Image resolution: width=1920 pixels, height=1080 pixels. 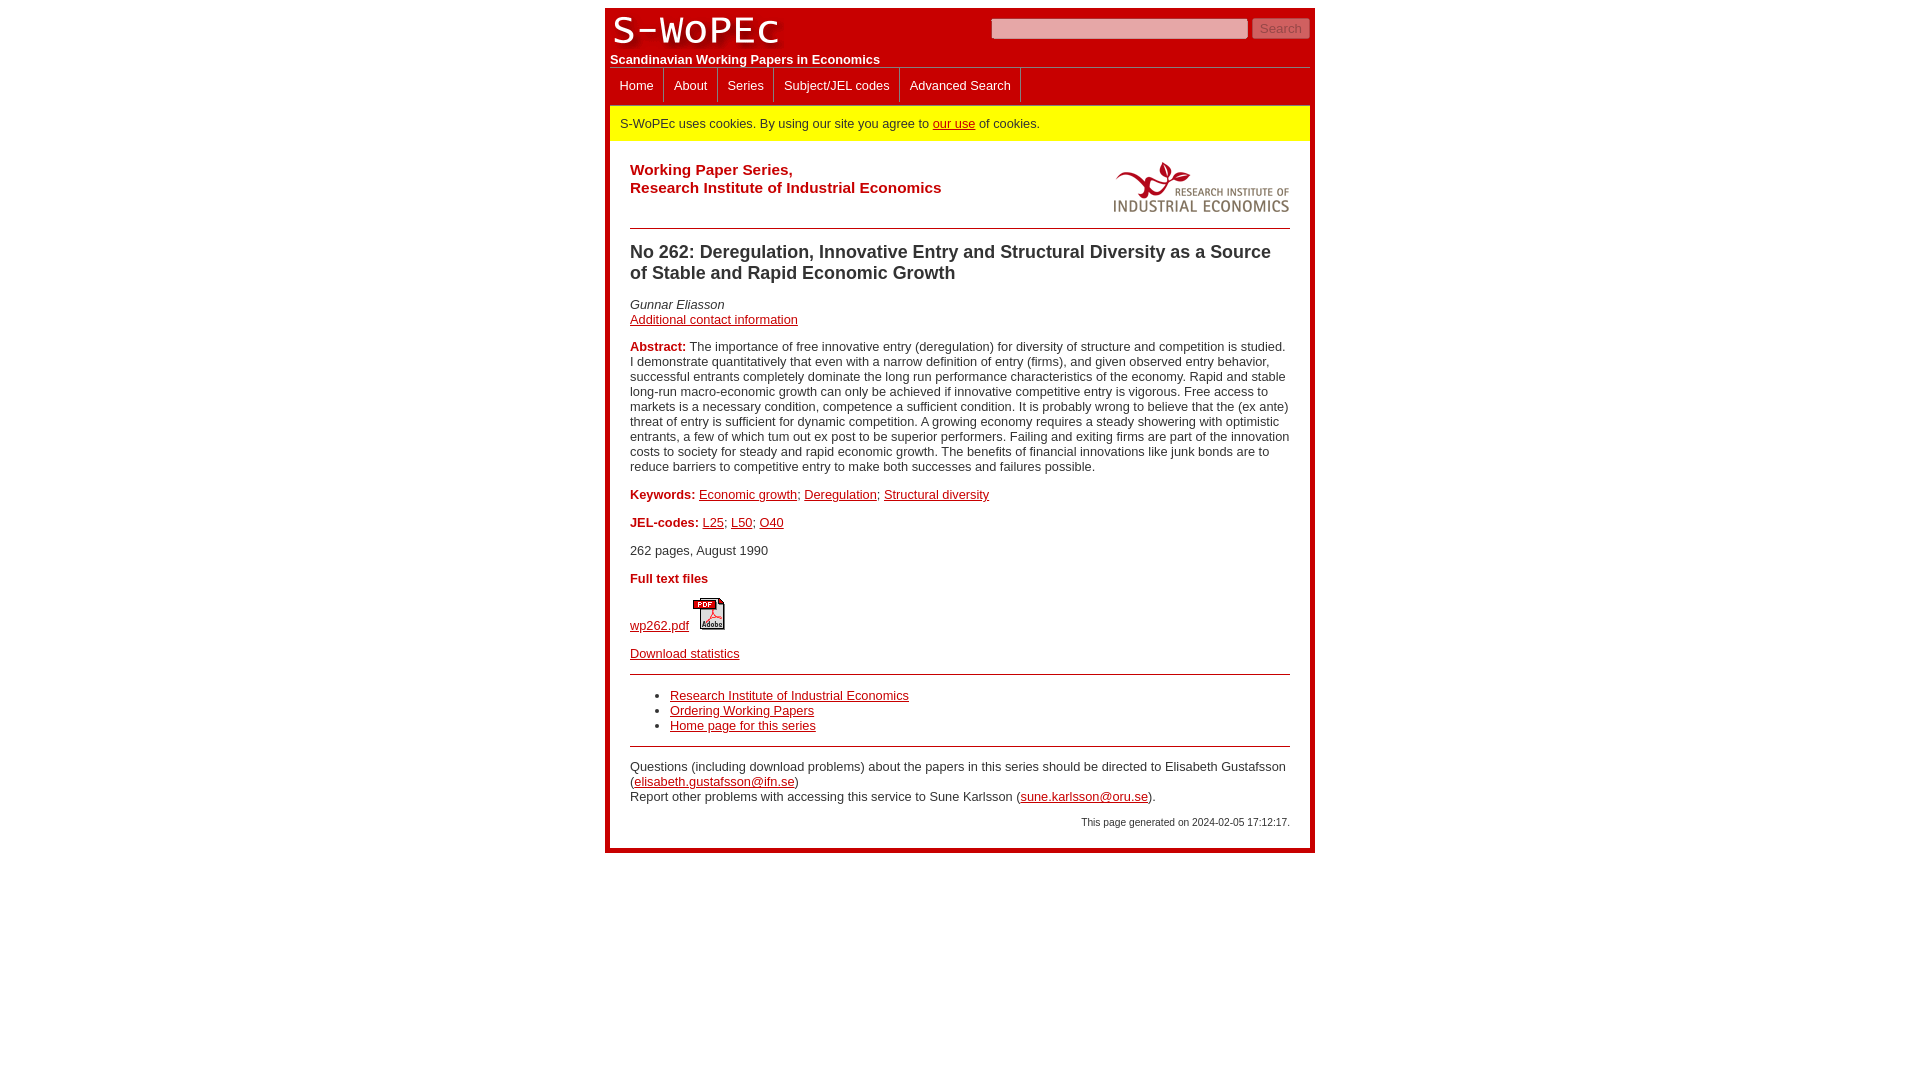 What do you see at coordinates (954, 122) in the screenshot?
I see `our use` at bounding box center [954, 122].